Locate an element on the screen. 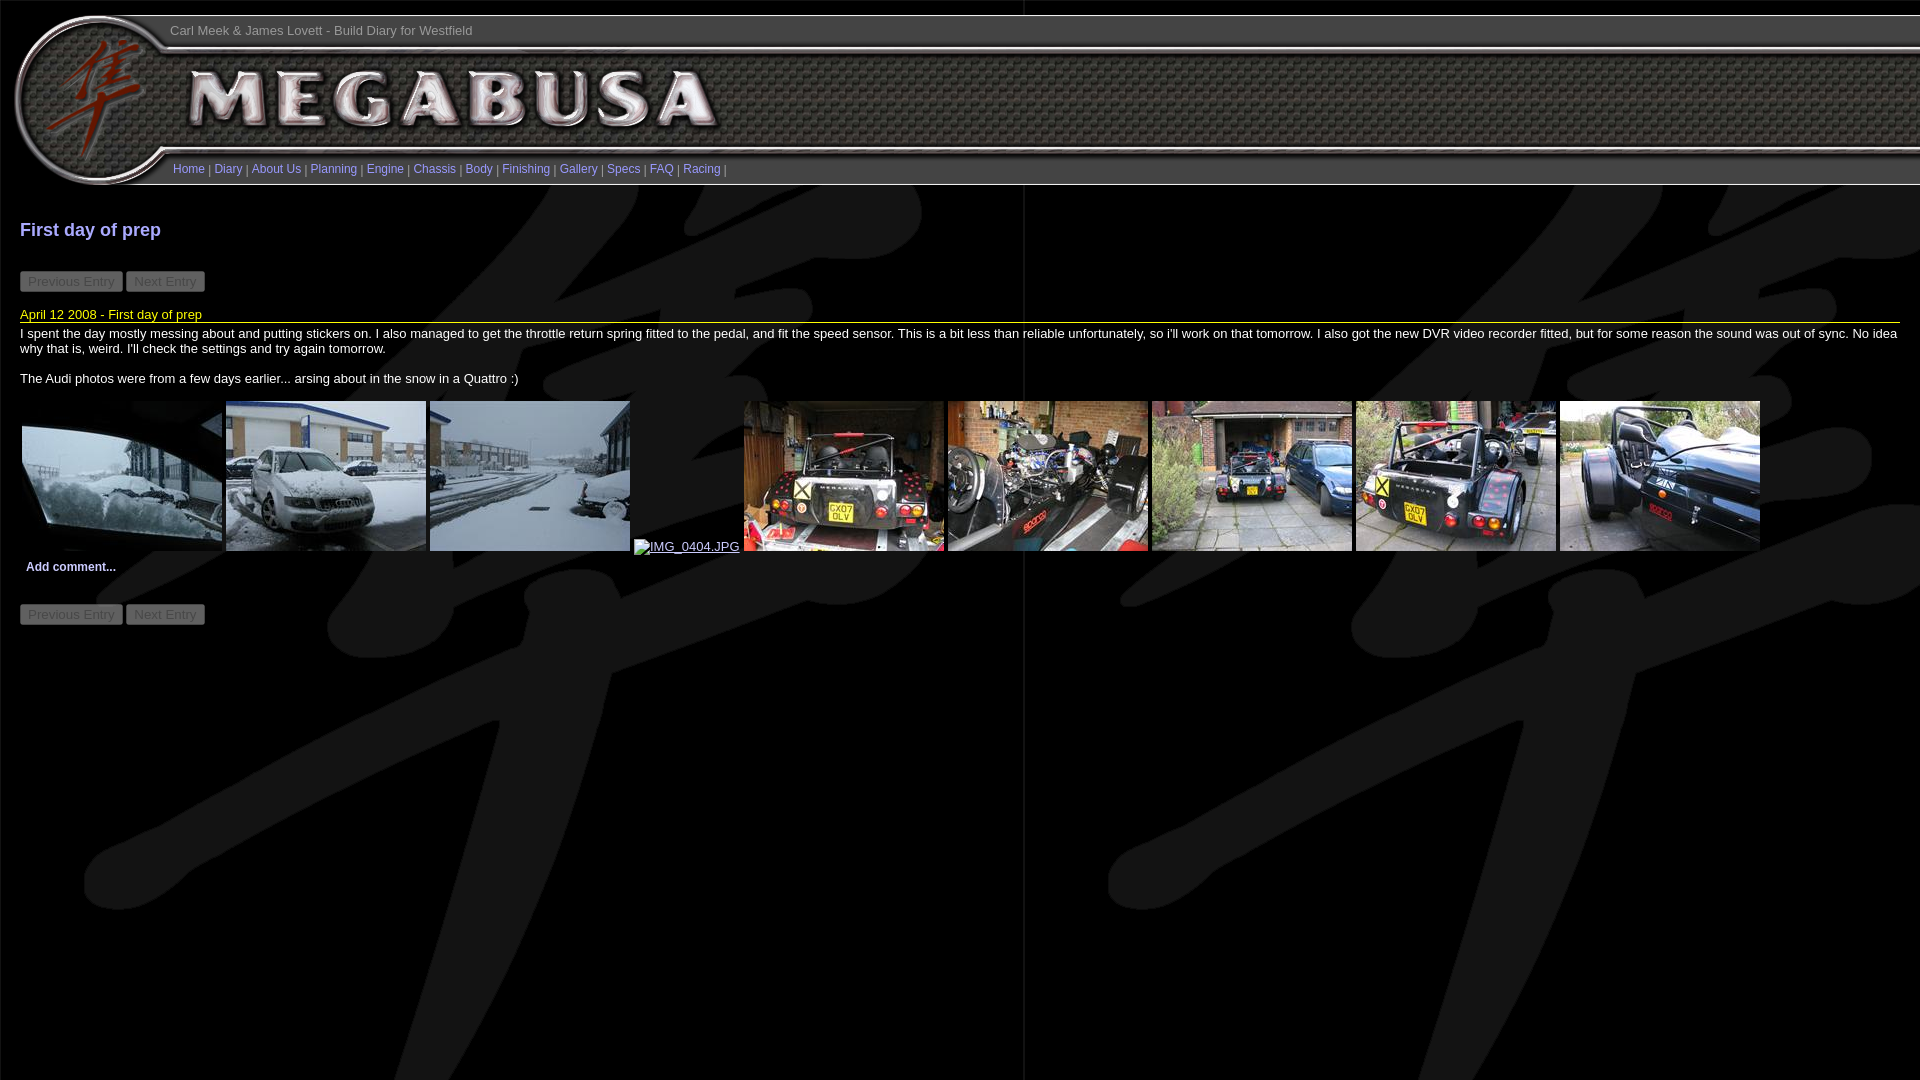 This screenshot has height=1080, width=1920. Previous Entry is located at coordinates (70, 281).